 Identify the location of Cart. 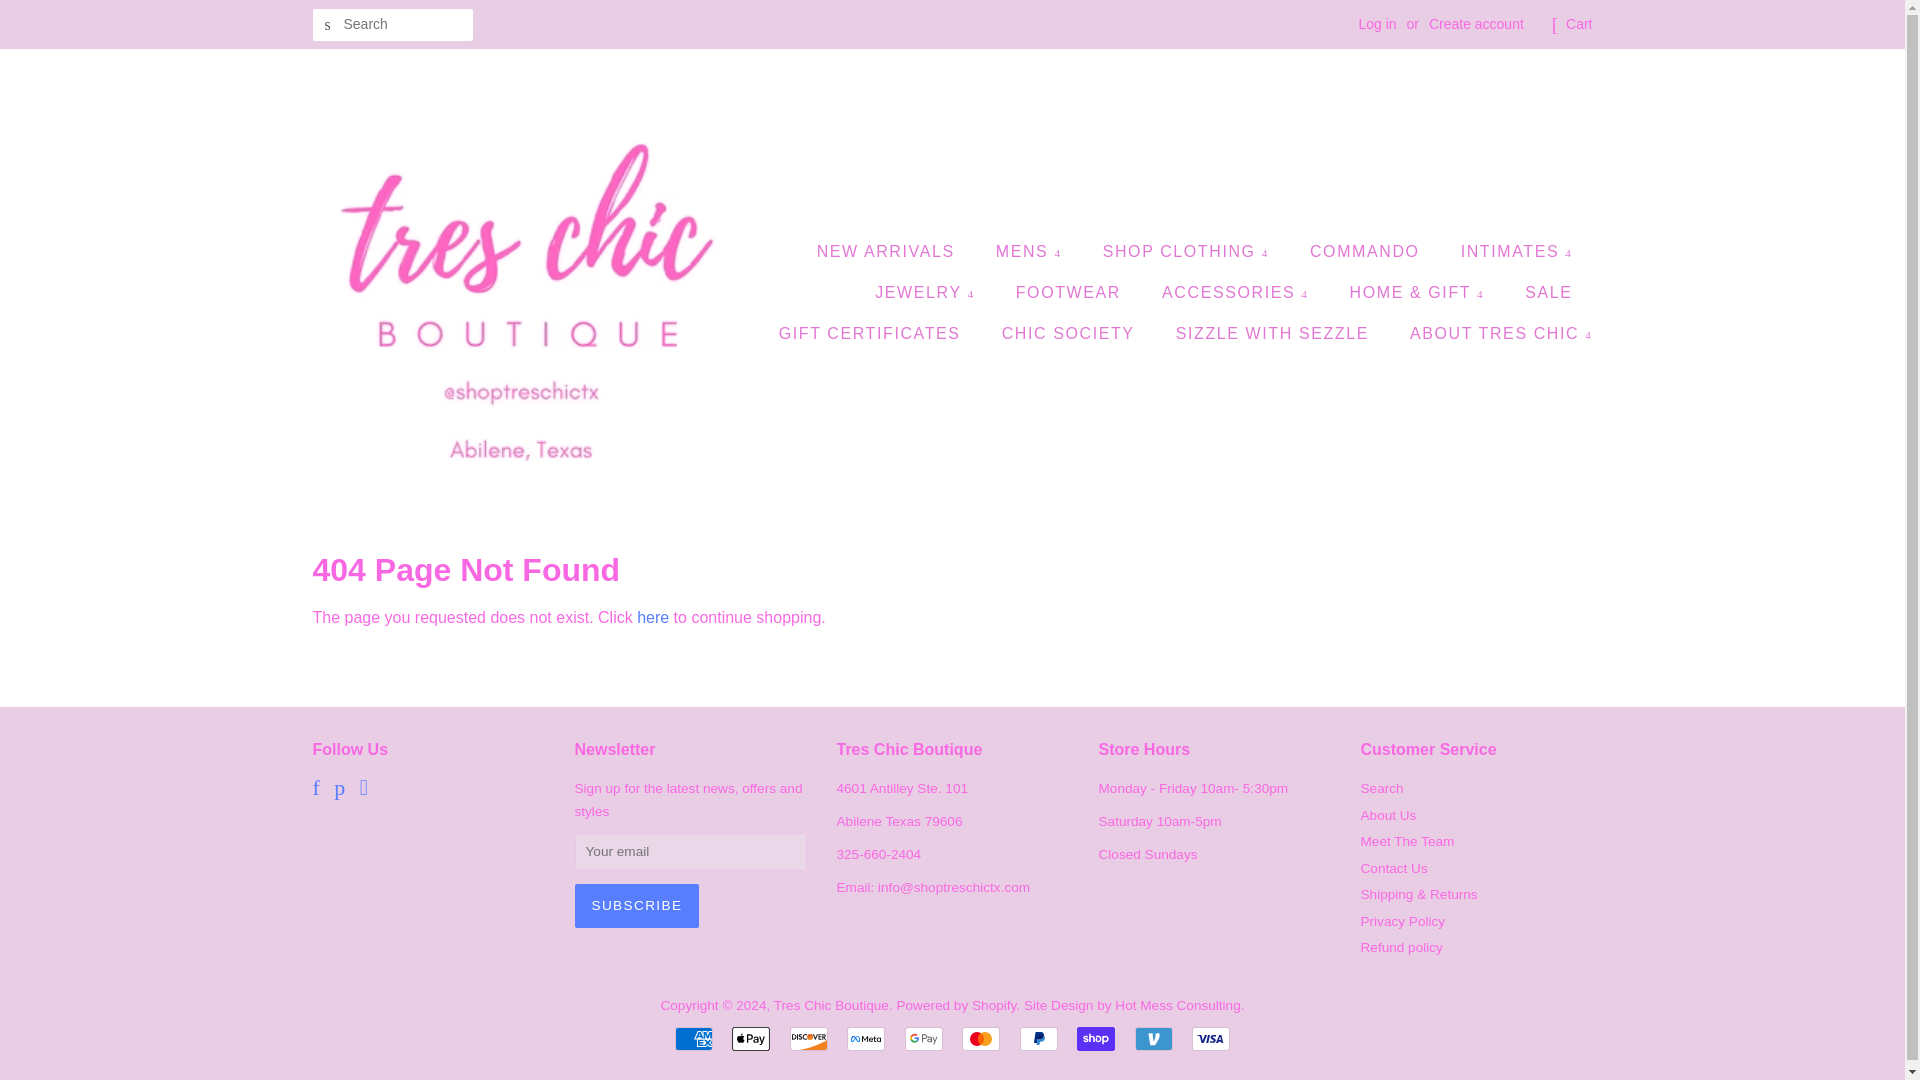
(1578, 24).